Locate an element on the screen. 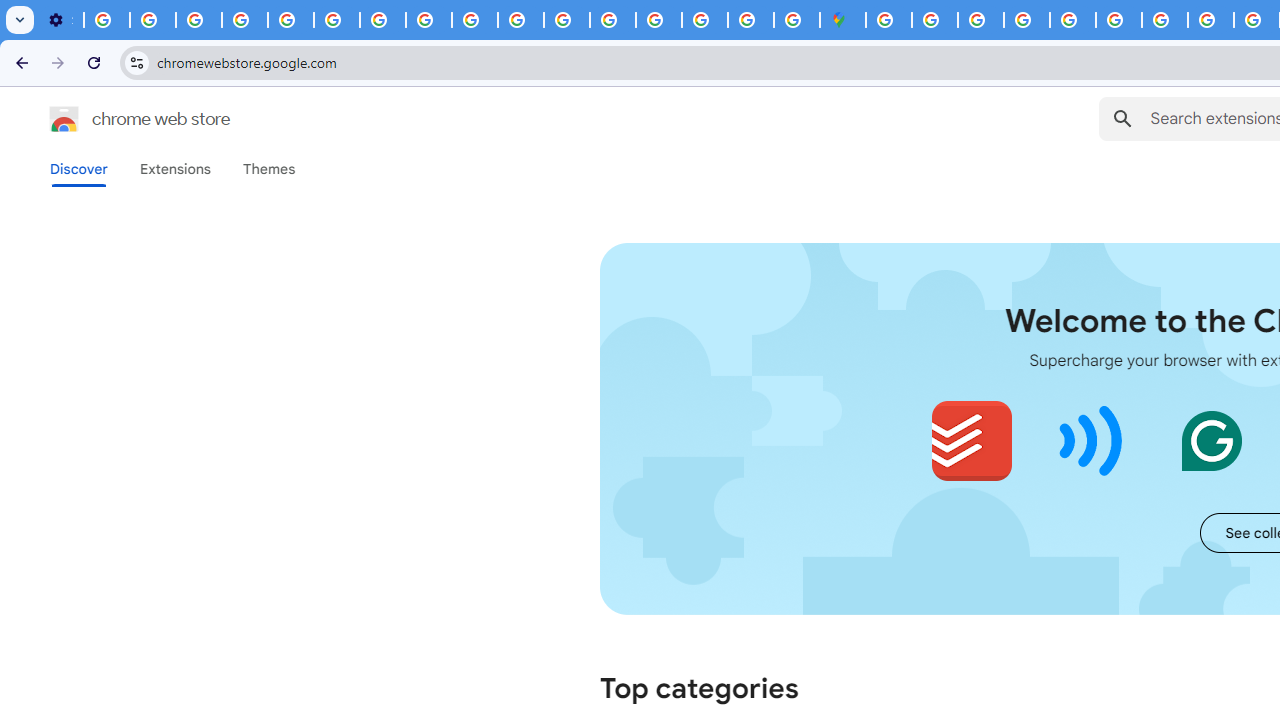  Grammarly: AI Writing and Grammar Checker App is located at coordinates (1211, 440).